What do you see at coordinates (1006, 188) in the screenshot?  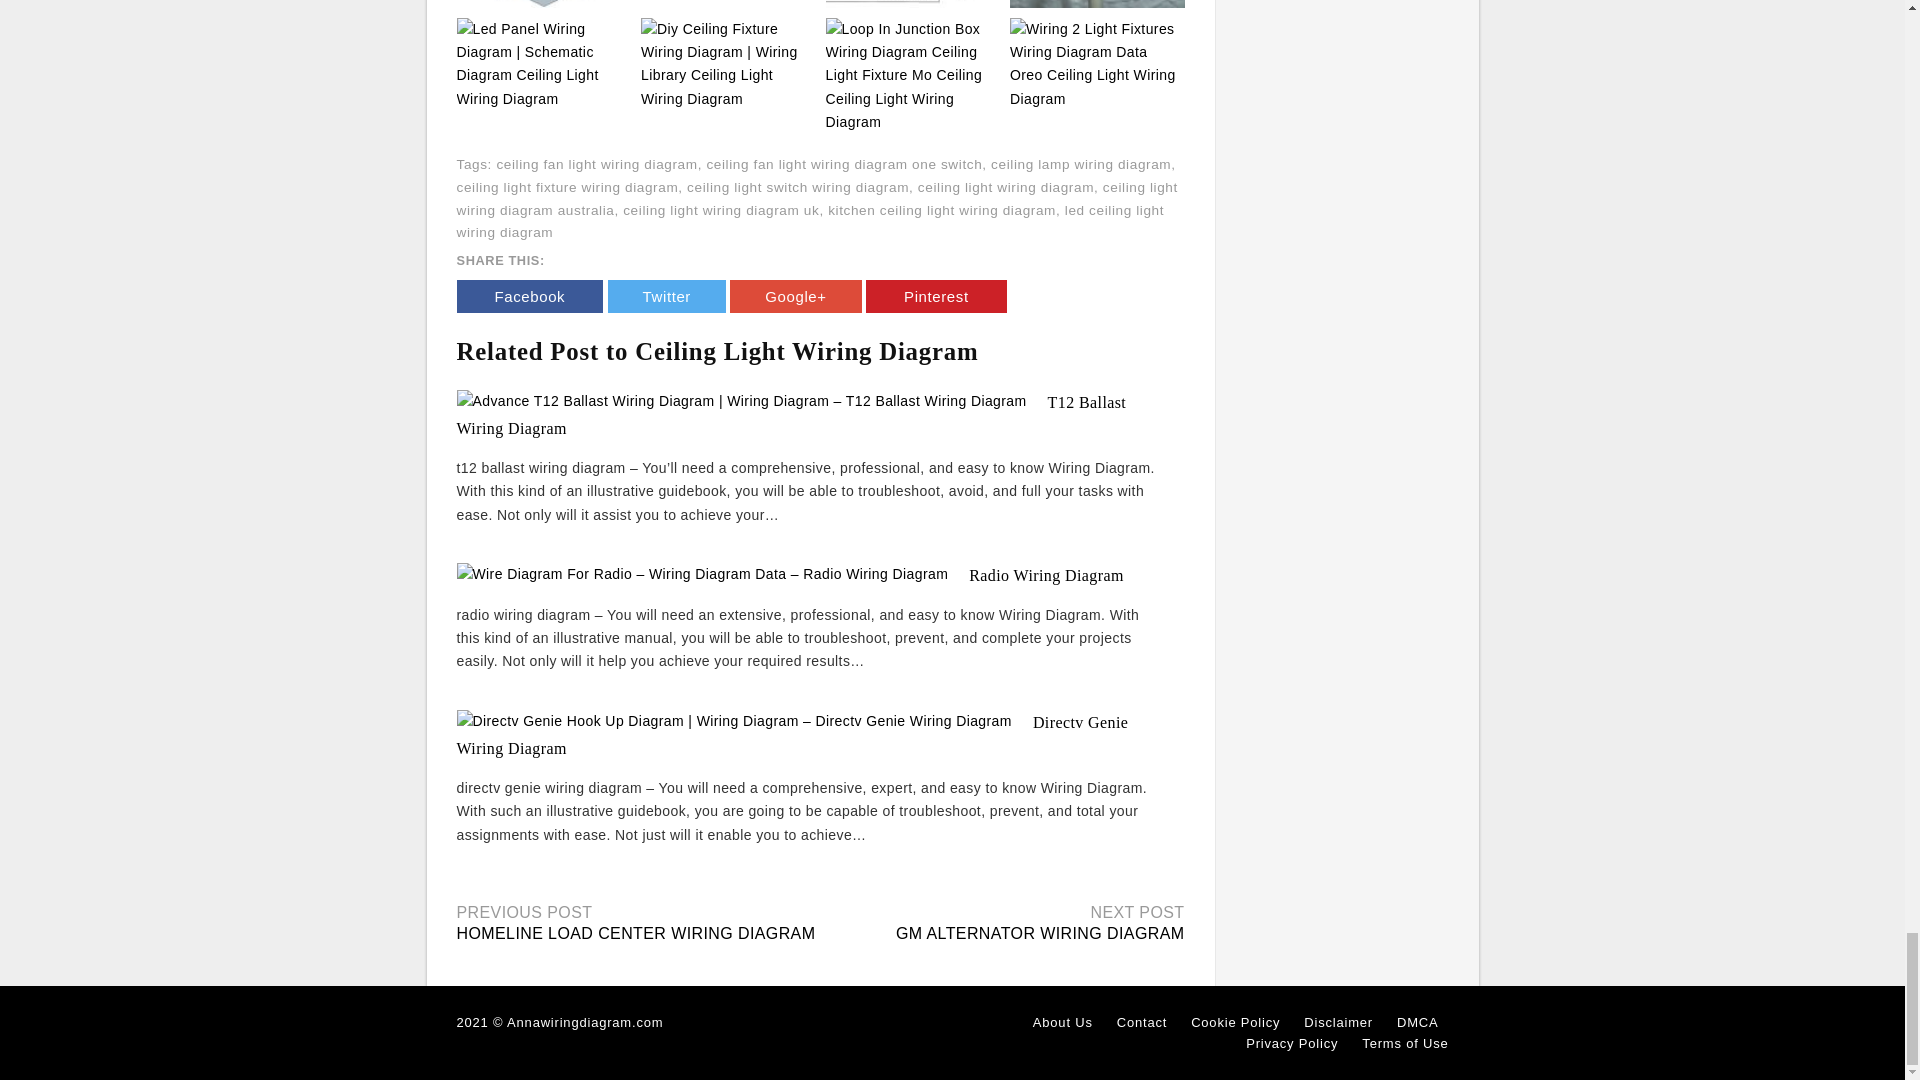 I see `ceiling light wiring diagram` at bounding box center [1006, 188].